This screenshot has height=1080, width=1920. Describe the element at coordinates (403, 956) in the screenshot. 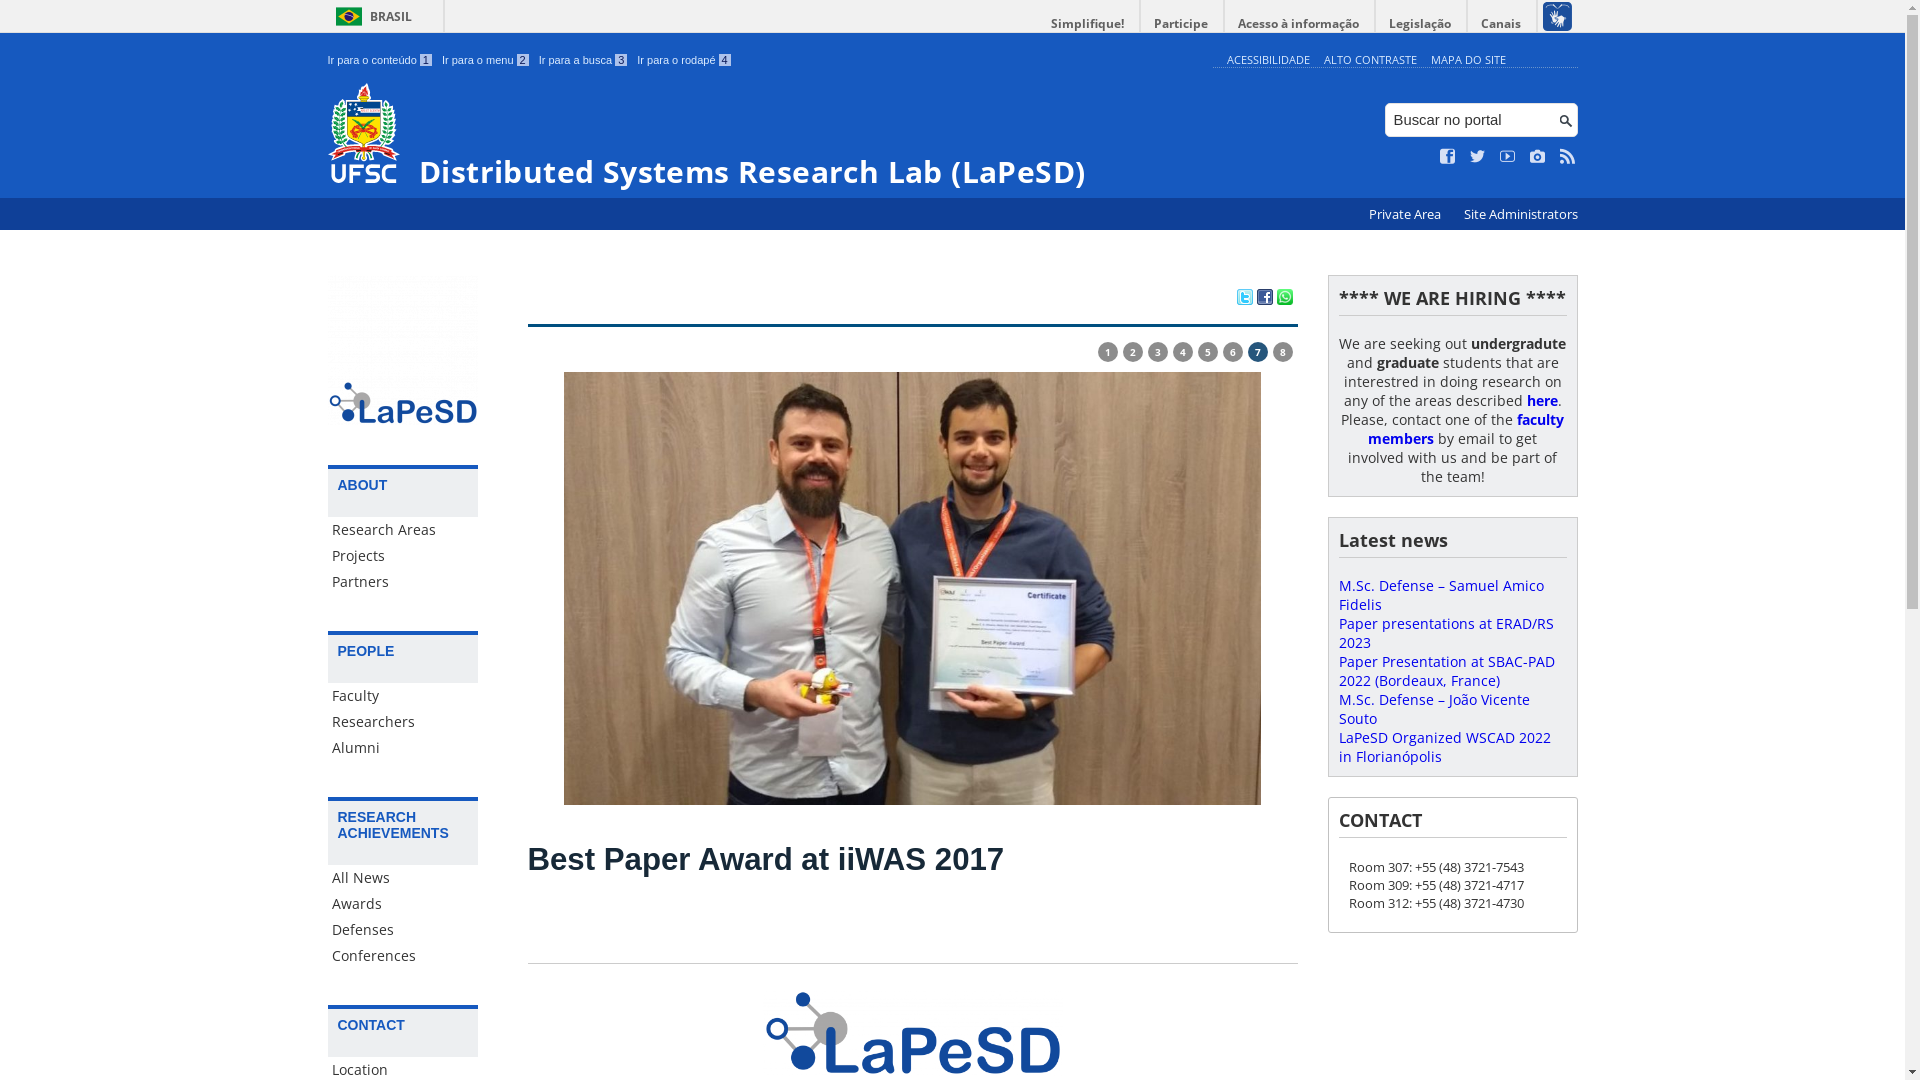

I see `Conferences` at that location.